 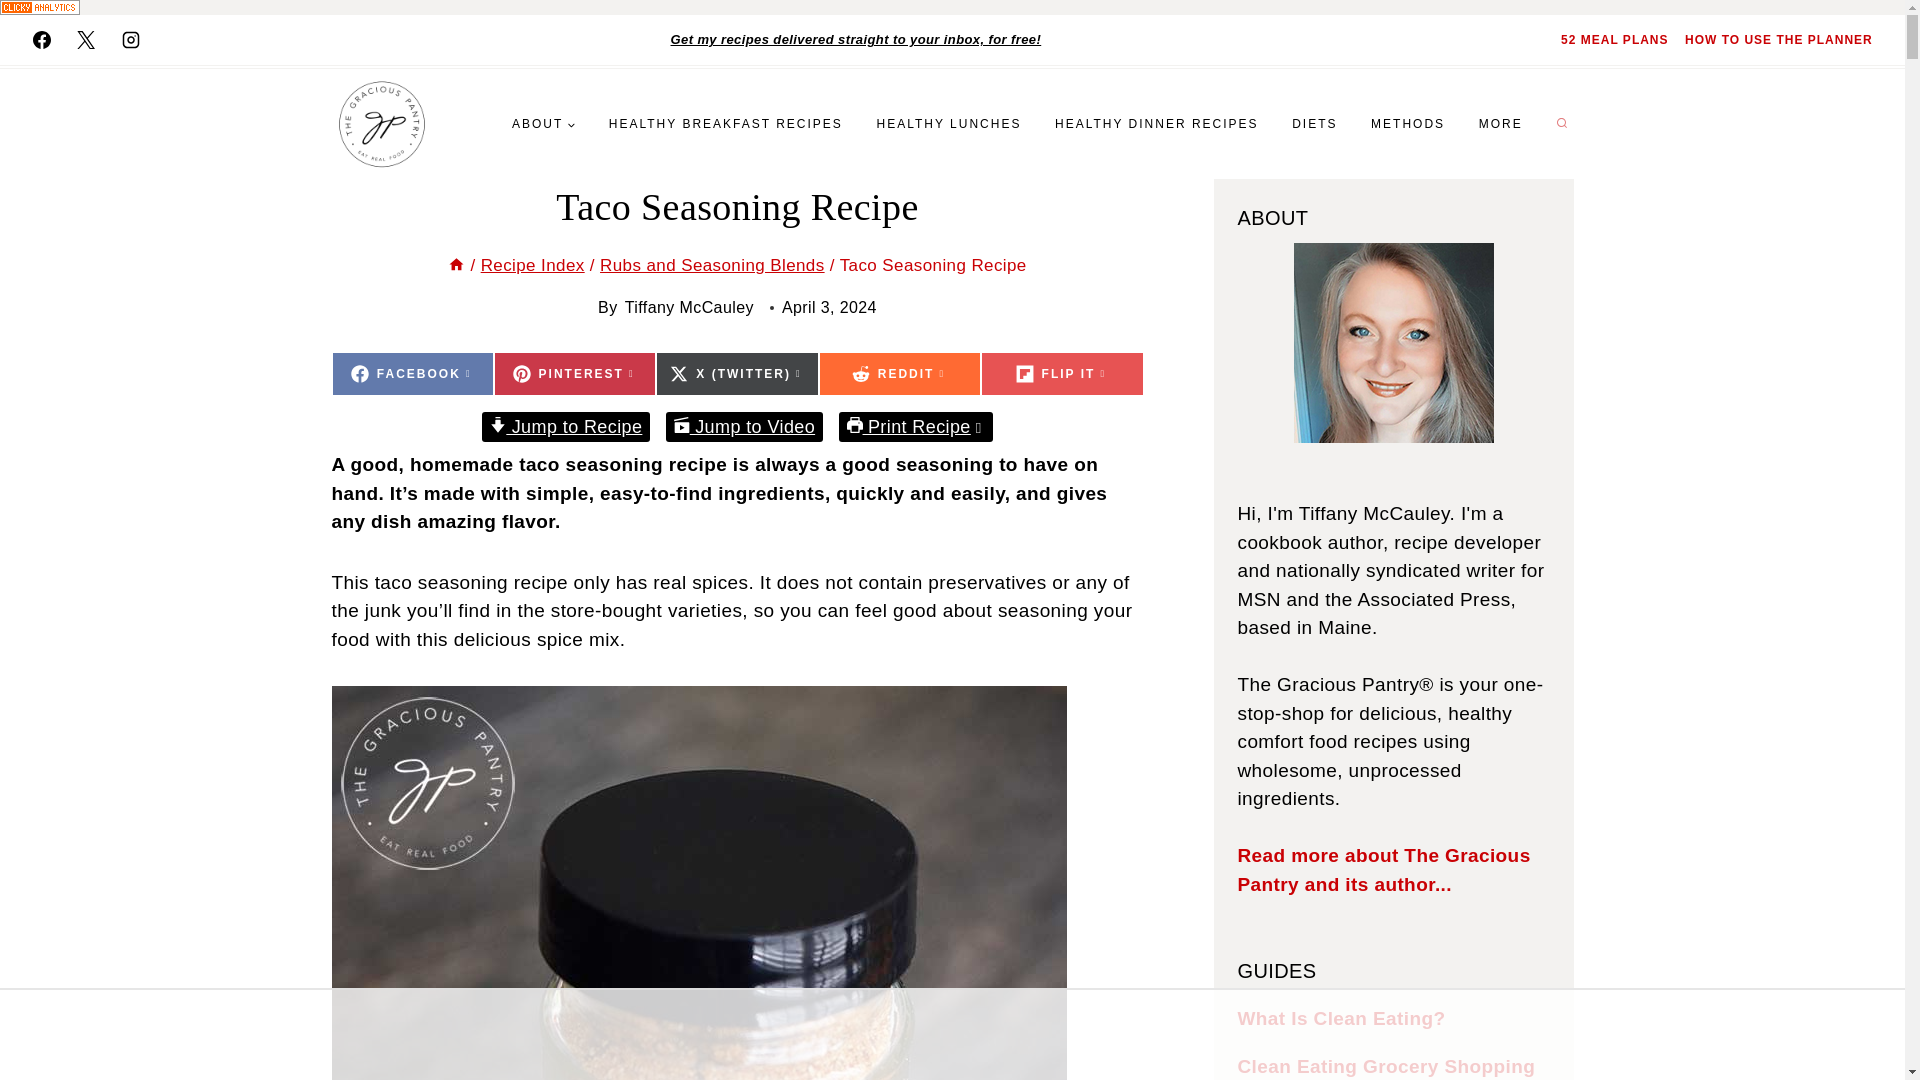 What do you see at coordinates (1614, 40) in the screenshot?
I see `Recipe Index` at bounding box center [1614, 40].